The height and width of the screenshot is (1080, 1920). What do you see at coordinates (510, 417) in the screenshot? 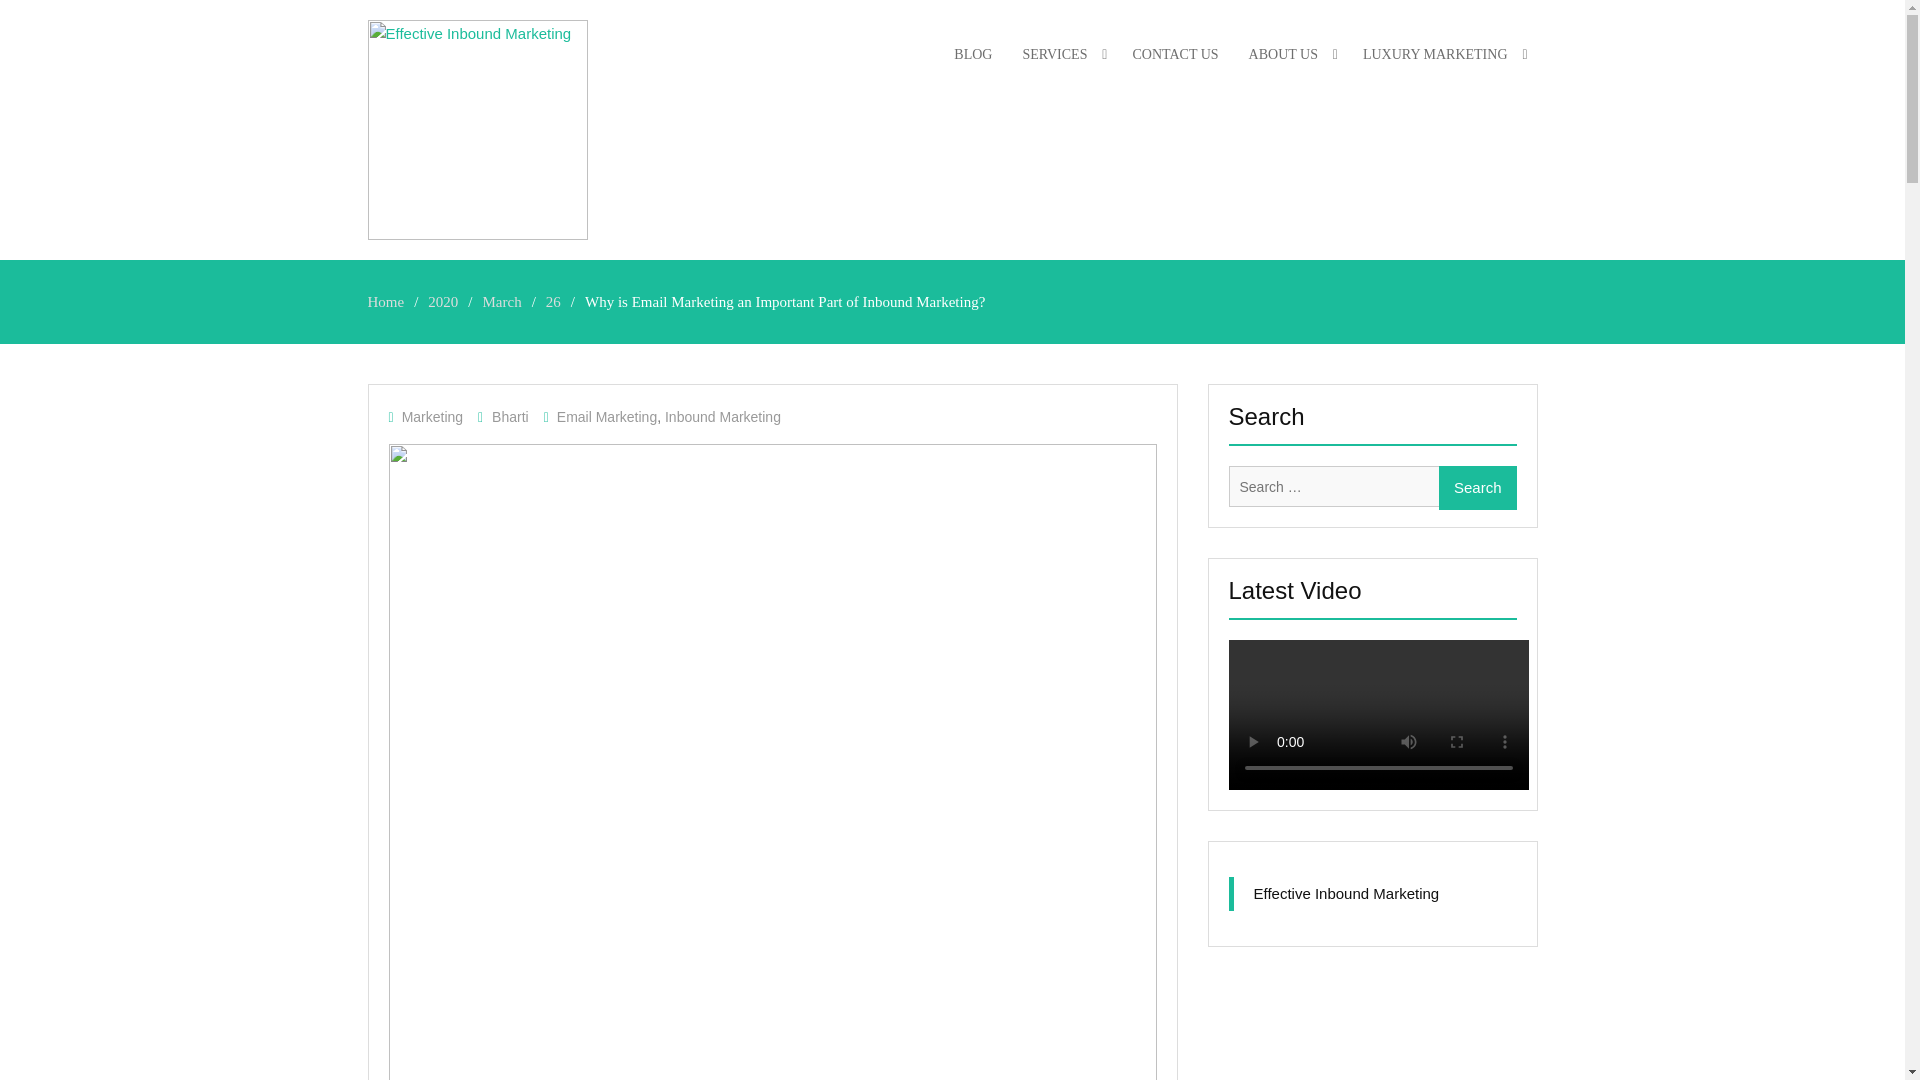
I see `Bharti` at bounding box center [510, 417].